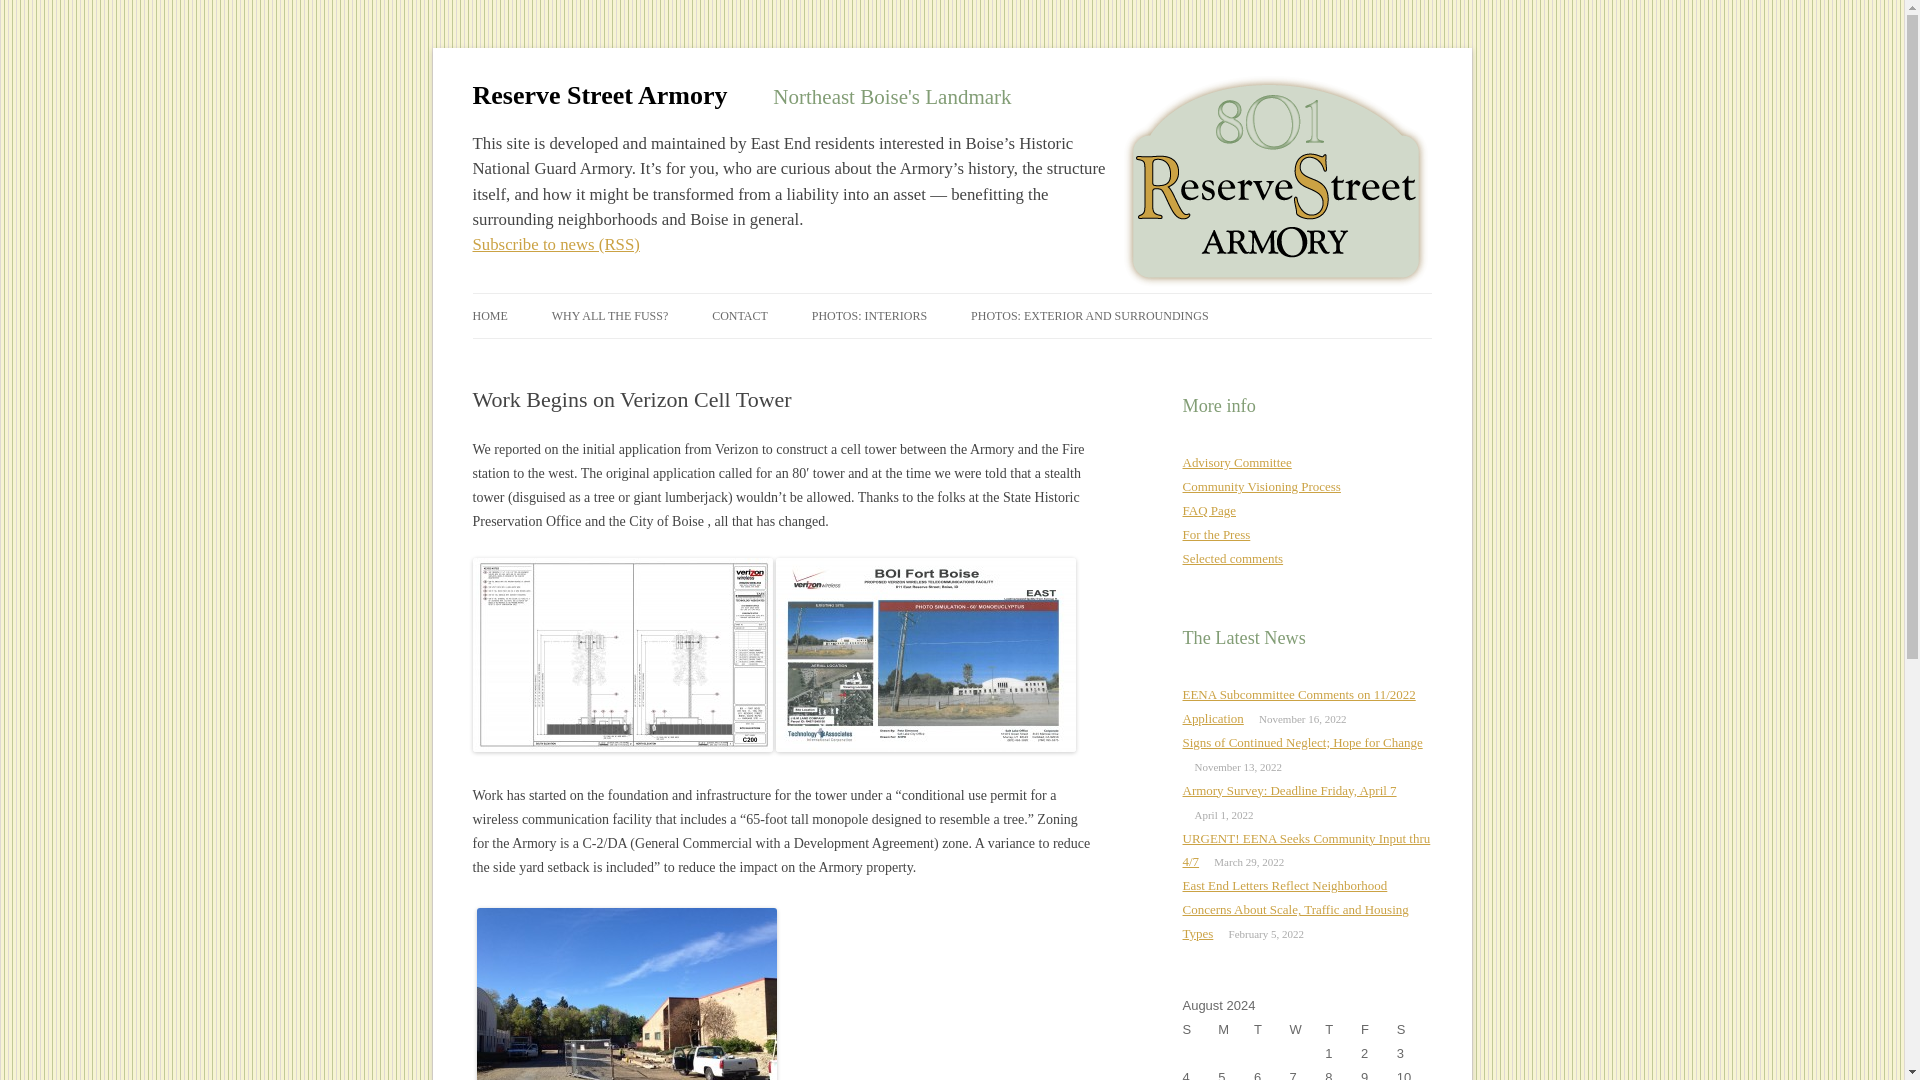  I want to click on For the Press, so click(1216, 534).